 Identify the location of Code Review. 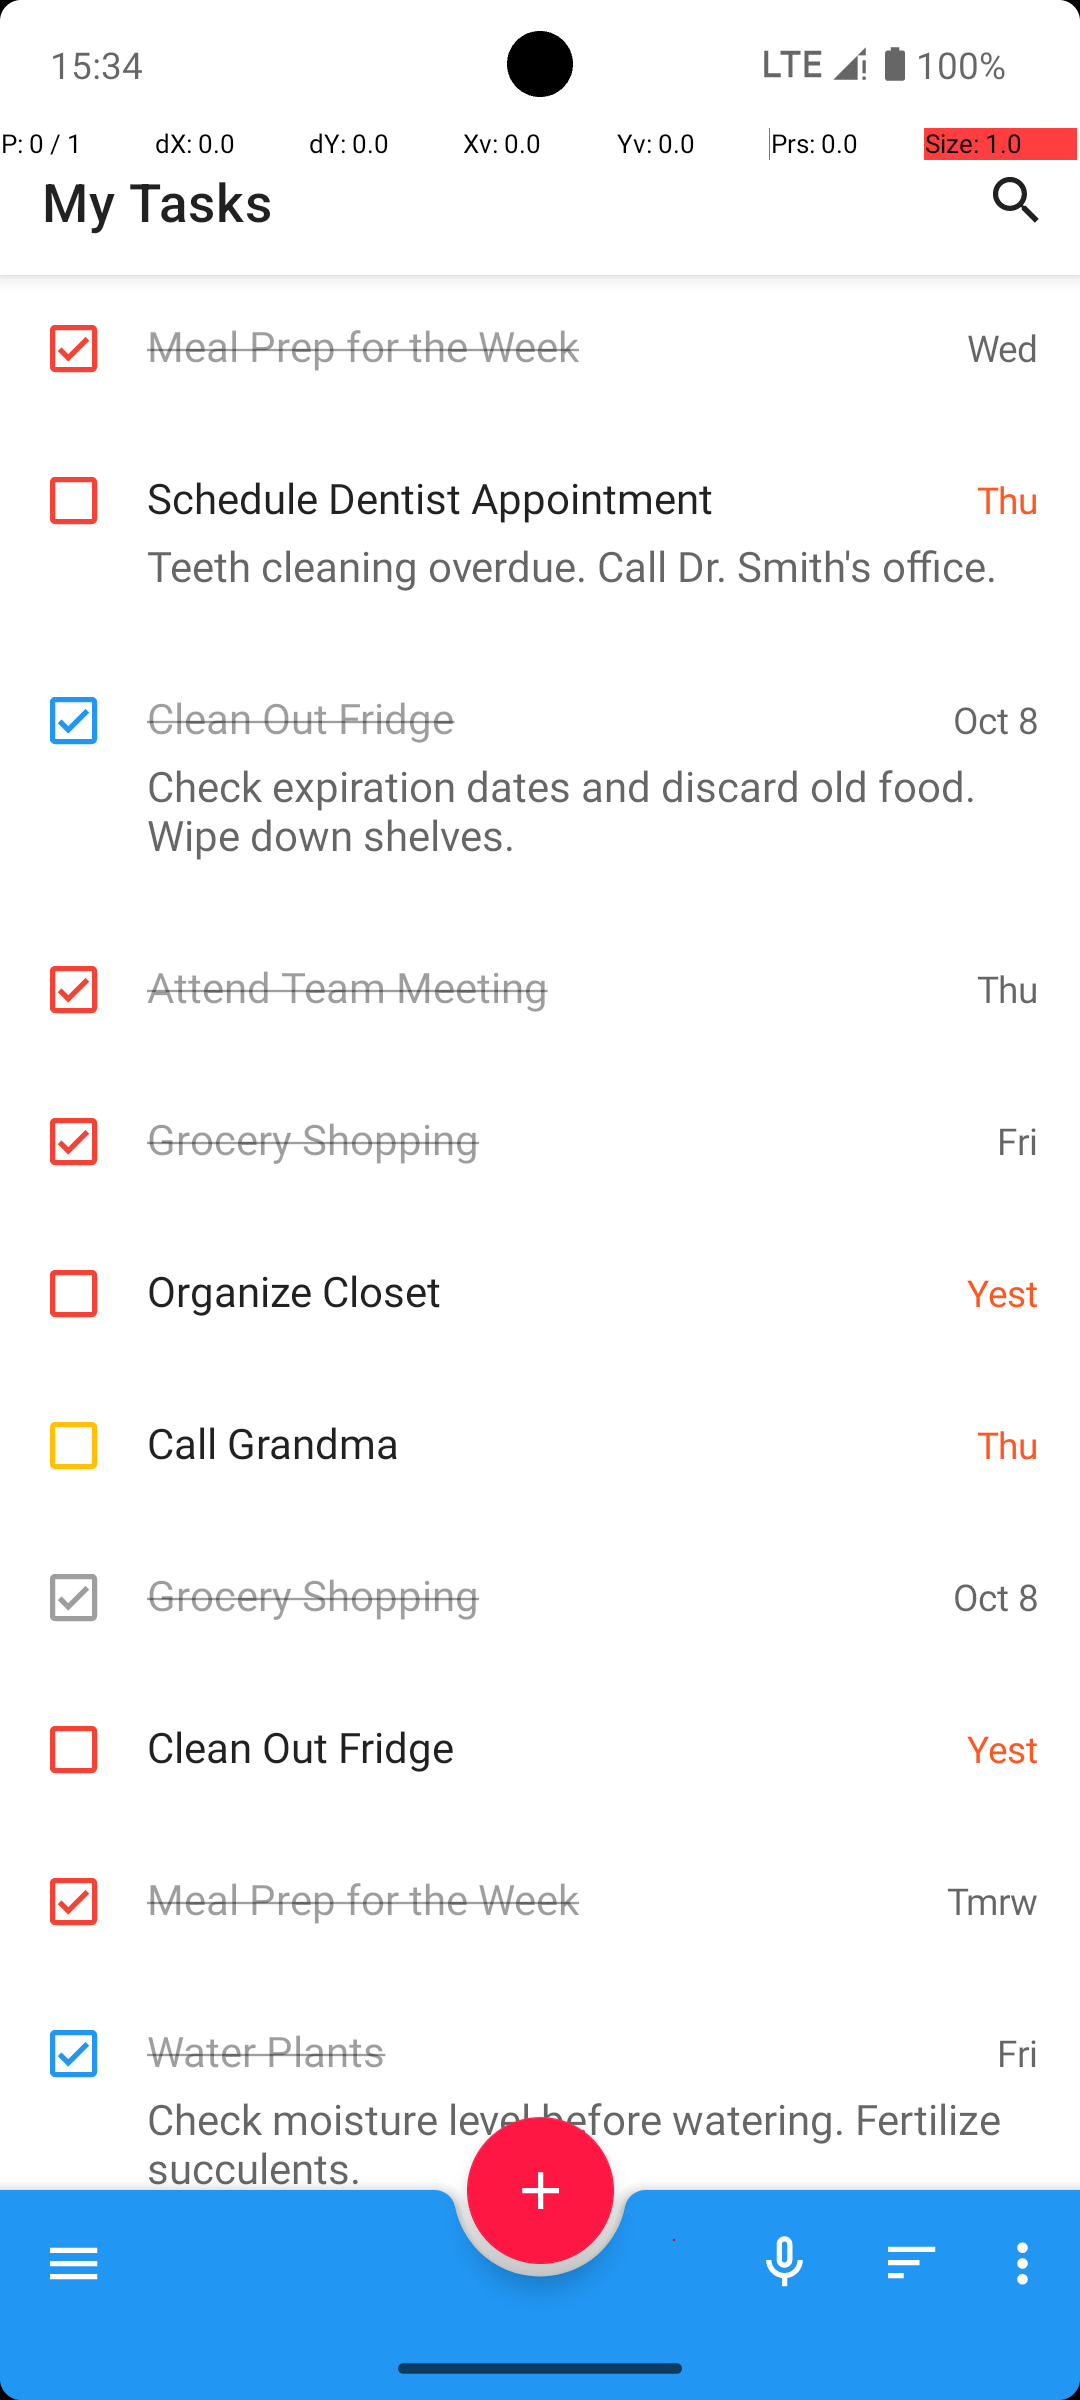
(546, 2293).